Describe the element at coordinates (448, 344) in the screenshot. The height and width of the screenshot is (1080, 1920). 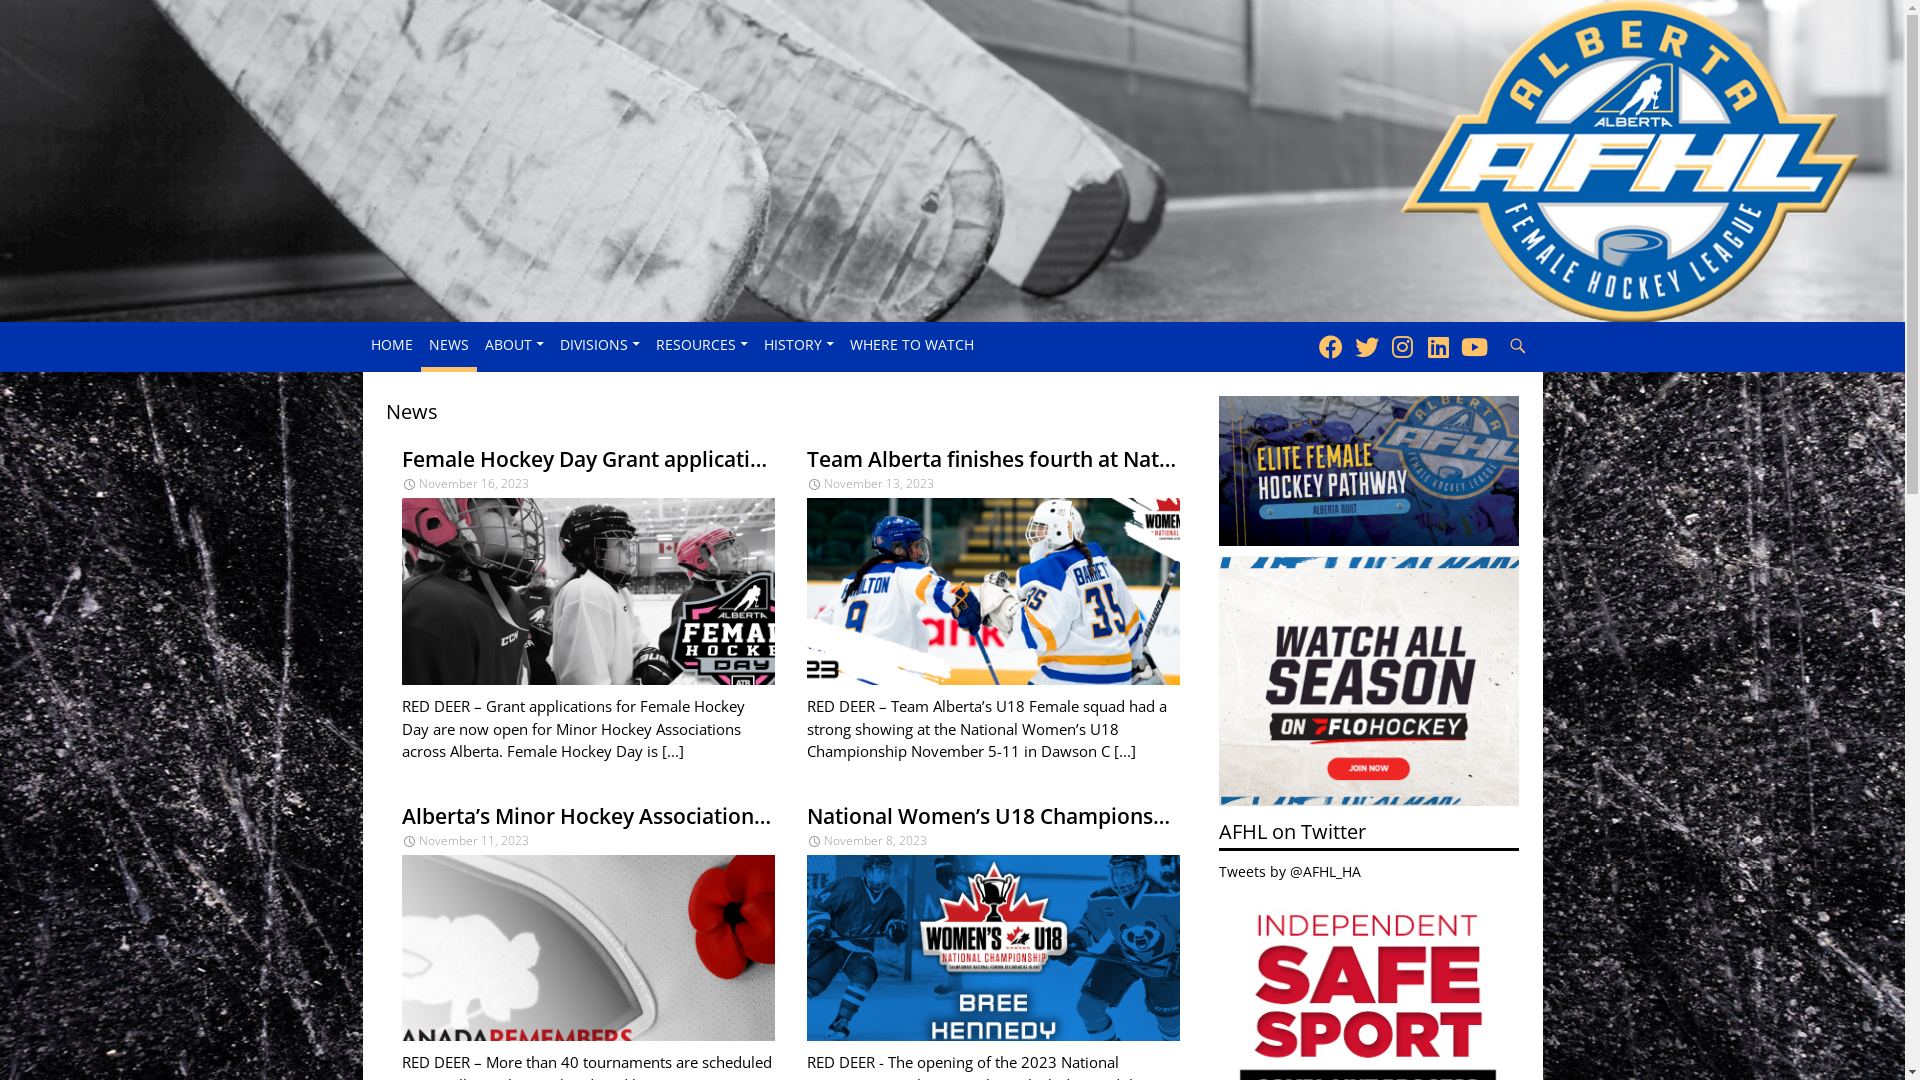
I see `NEWS` at that location.